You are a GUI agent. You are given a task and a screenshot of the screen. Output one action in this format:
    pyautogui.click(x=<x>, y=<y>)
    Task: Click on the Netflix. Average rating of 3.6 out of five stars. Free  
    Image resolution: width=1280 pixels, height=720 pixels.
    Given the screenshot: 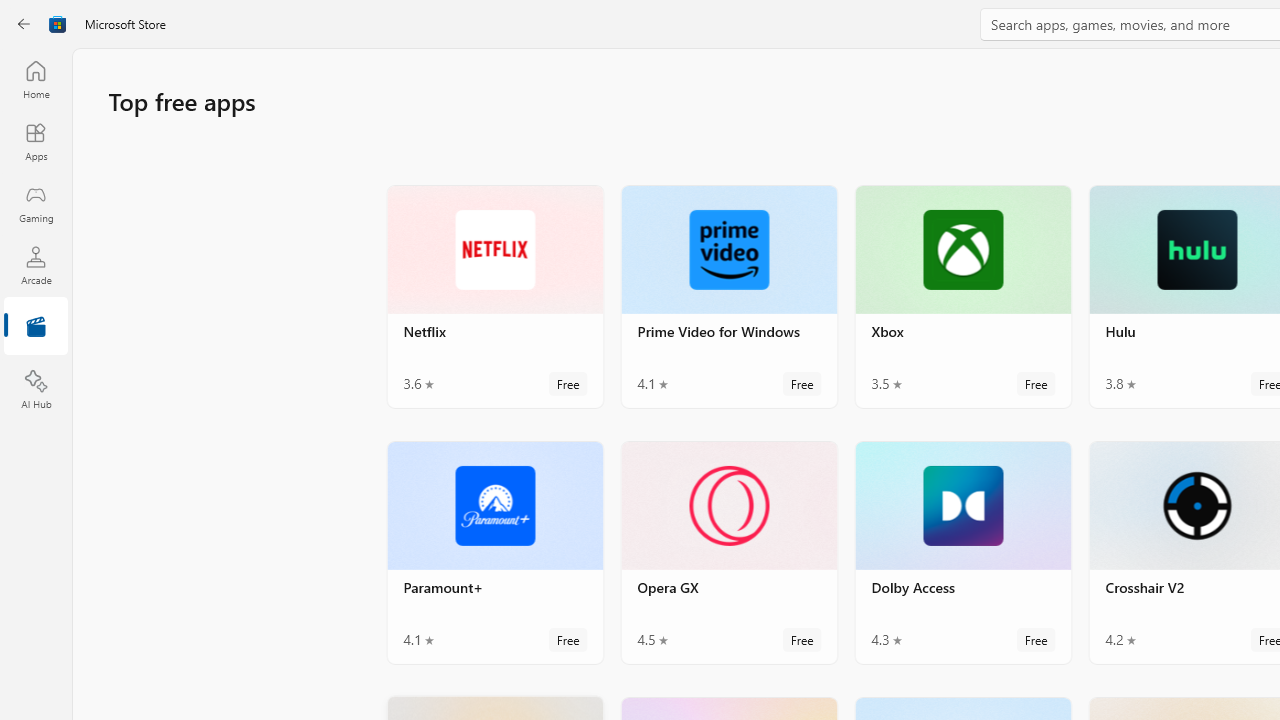 What is the action you would take?
    pyautogui.click(x=495, y=296)
    